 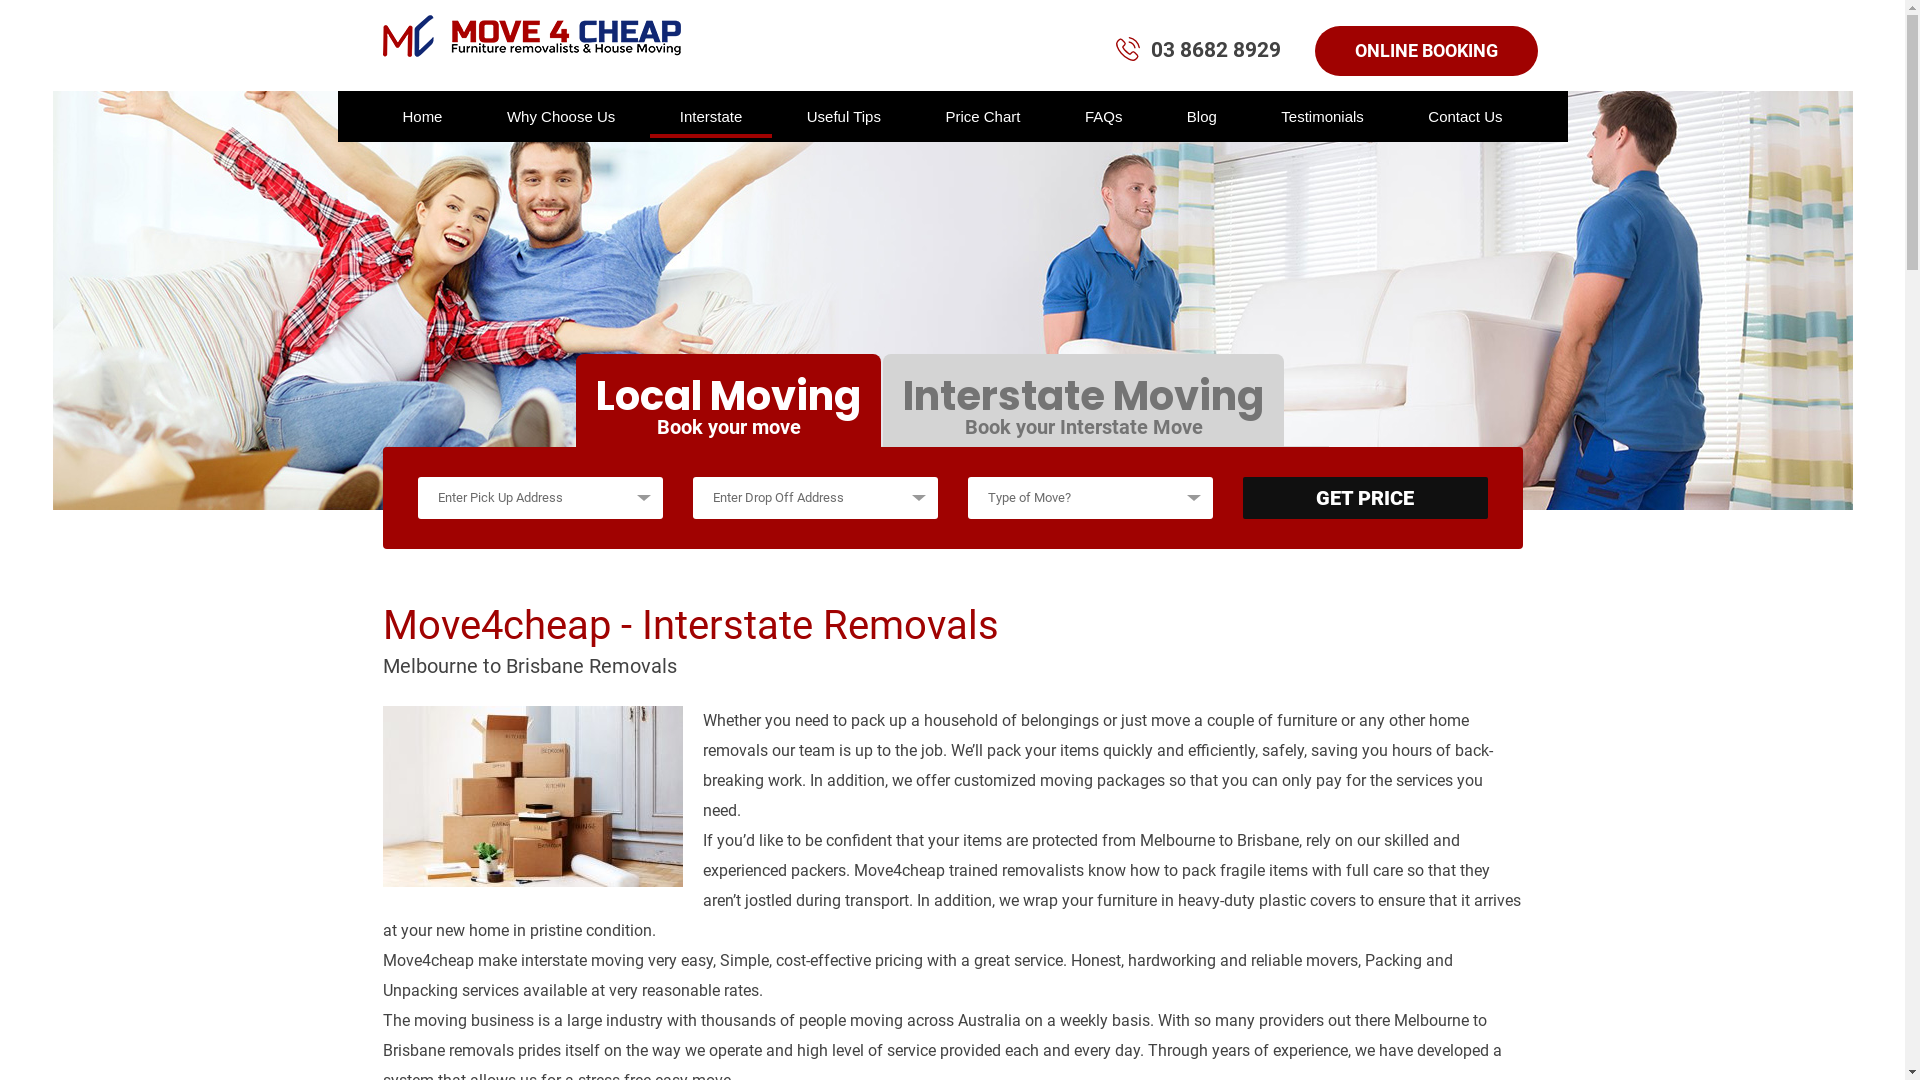 I want to click on Move 4 Cheap, so click(x=531, y=36).